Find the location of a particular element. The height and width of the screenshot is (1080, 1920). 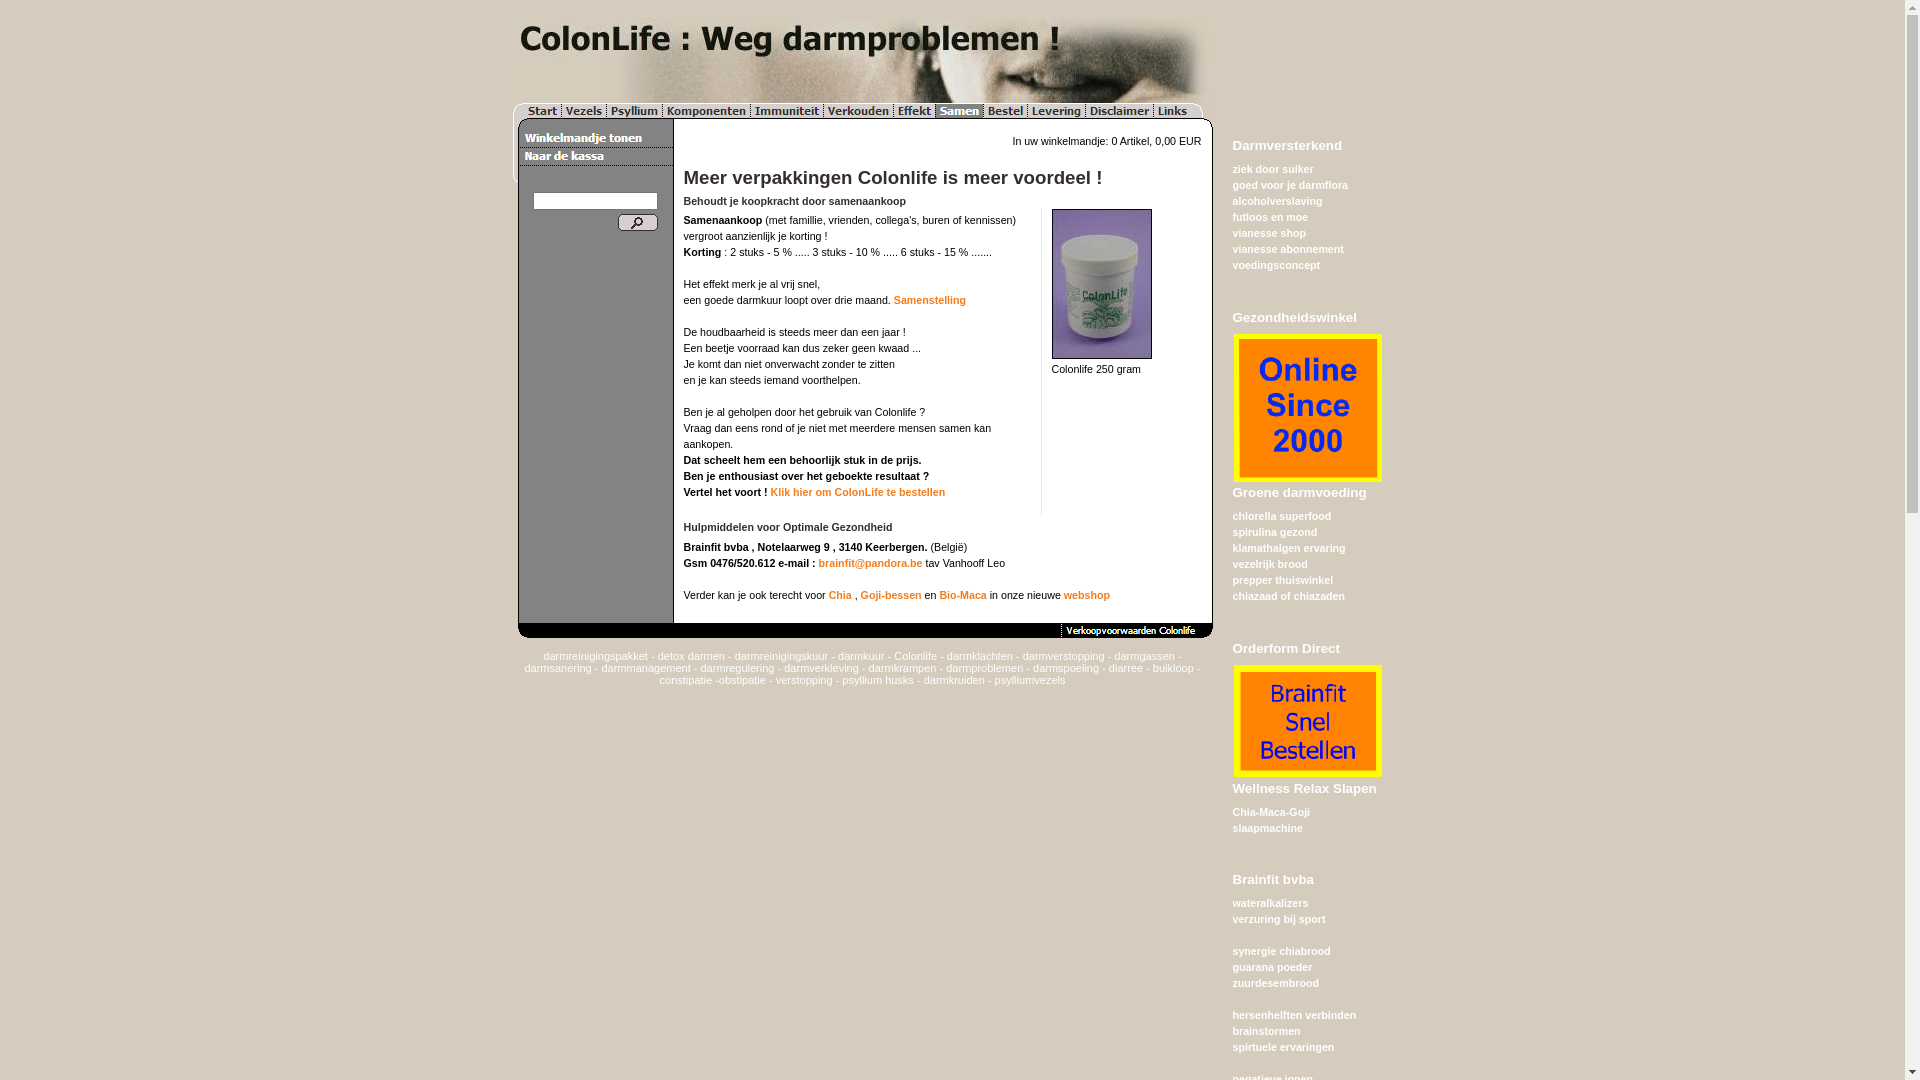

brainfit@pandora.be is located at coordinates (871, 563).